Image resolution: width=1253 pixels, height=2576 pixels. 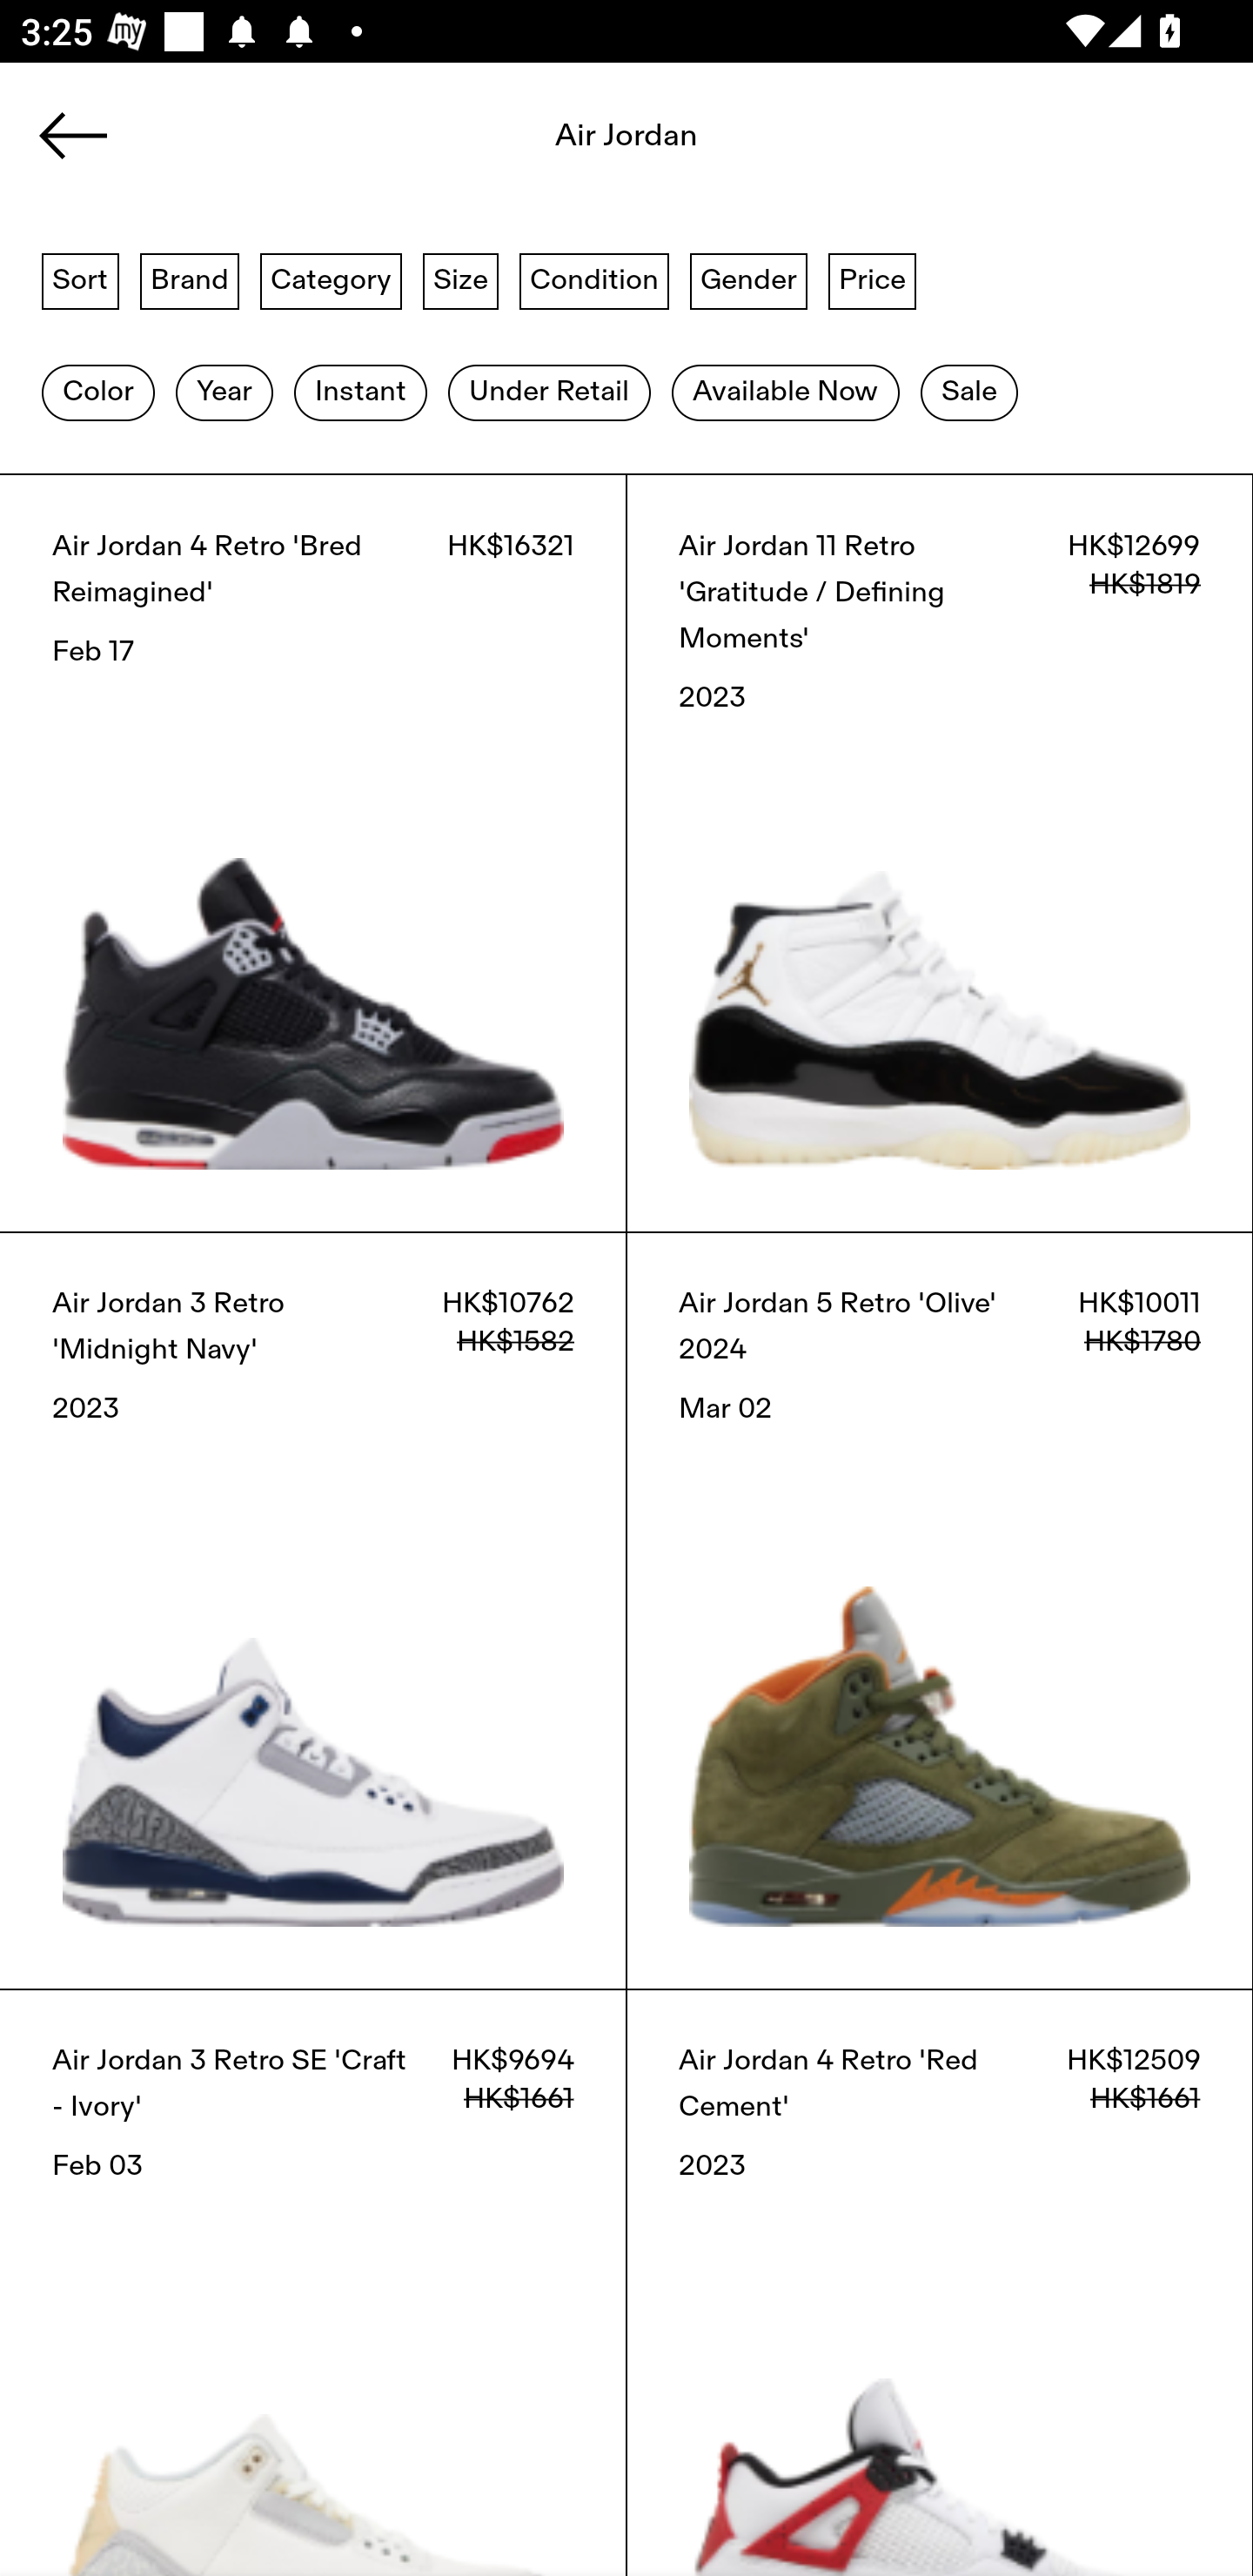 I want to click on Category, so click(x=331, y=279).